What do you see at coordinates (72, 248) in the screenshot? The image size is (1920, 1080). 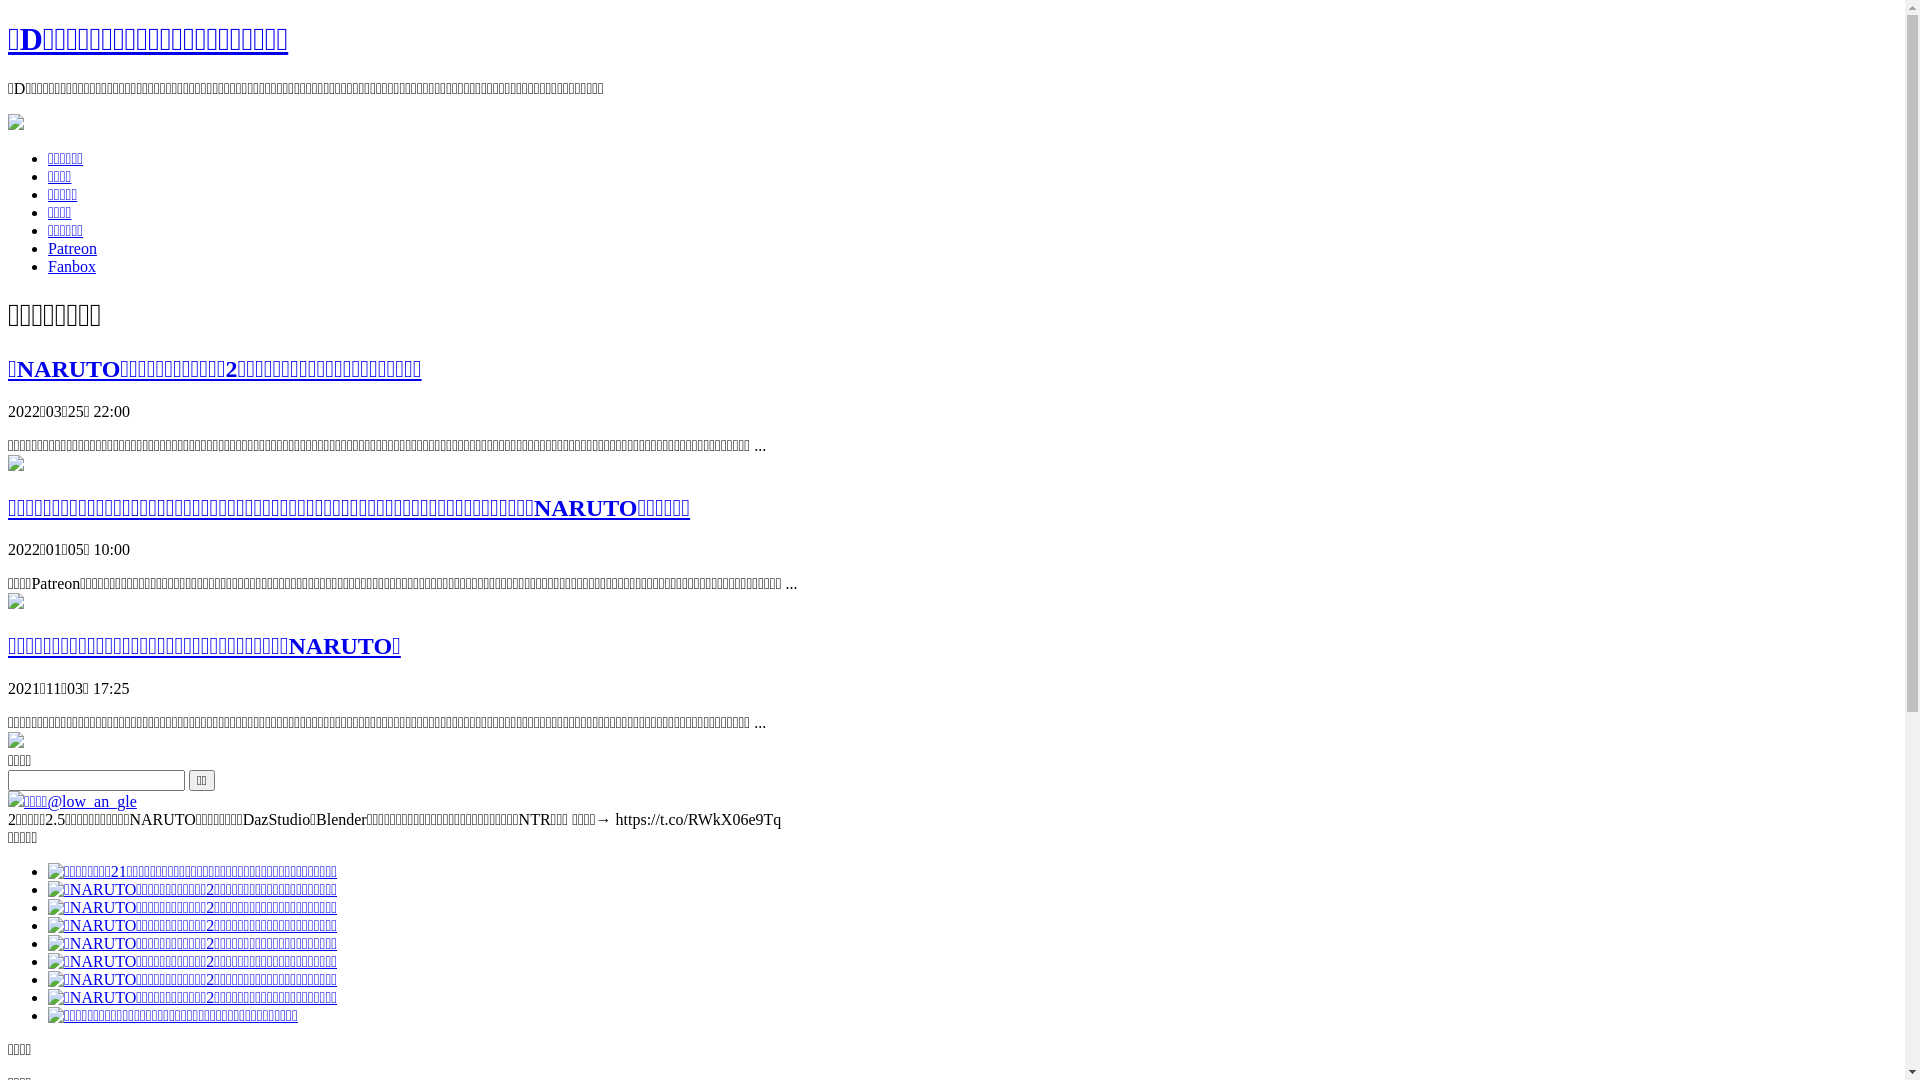 I see `Patreon` at bounding box center [72, 248].